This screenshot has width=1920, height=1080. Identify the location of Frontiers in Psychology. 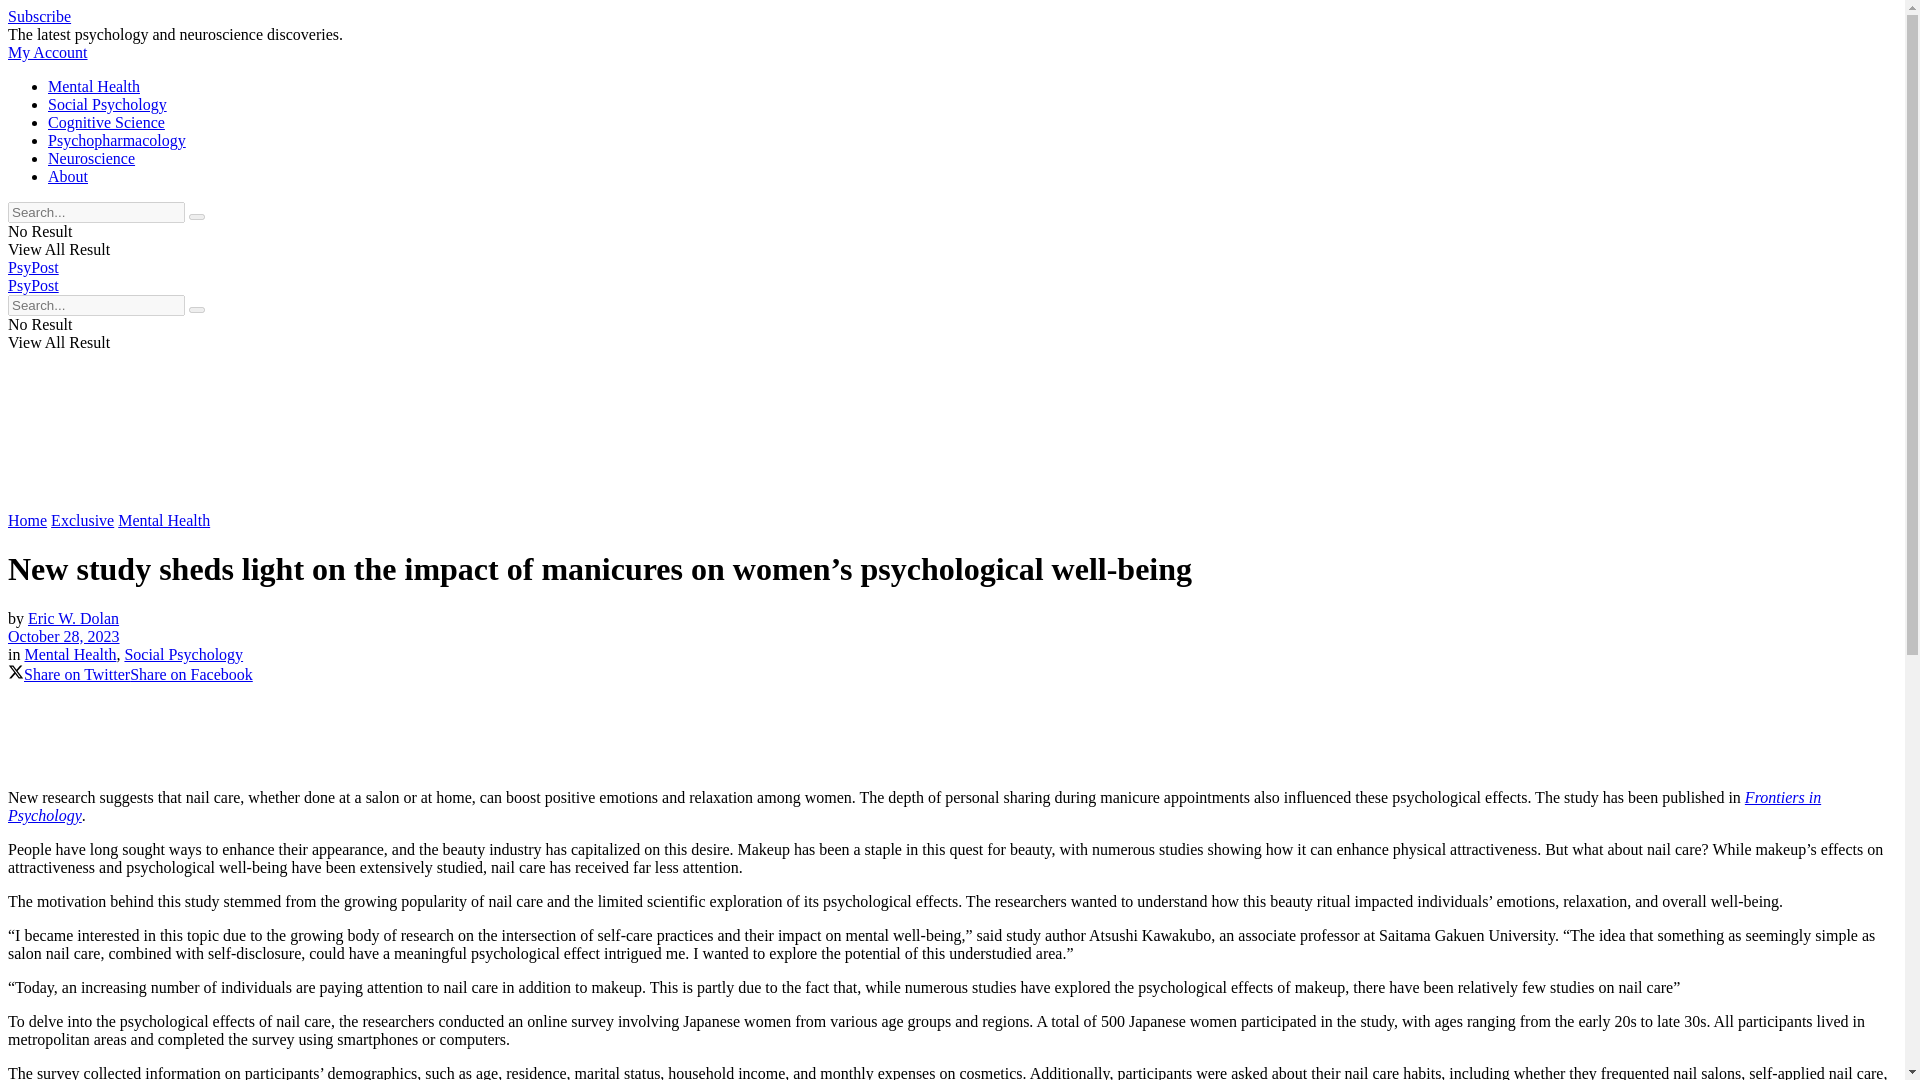
(914, 806).